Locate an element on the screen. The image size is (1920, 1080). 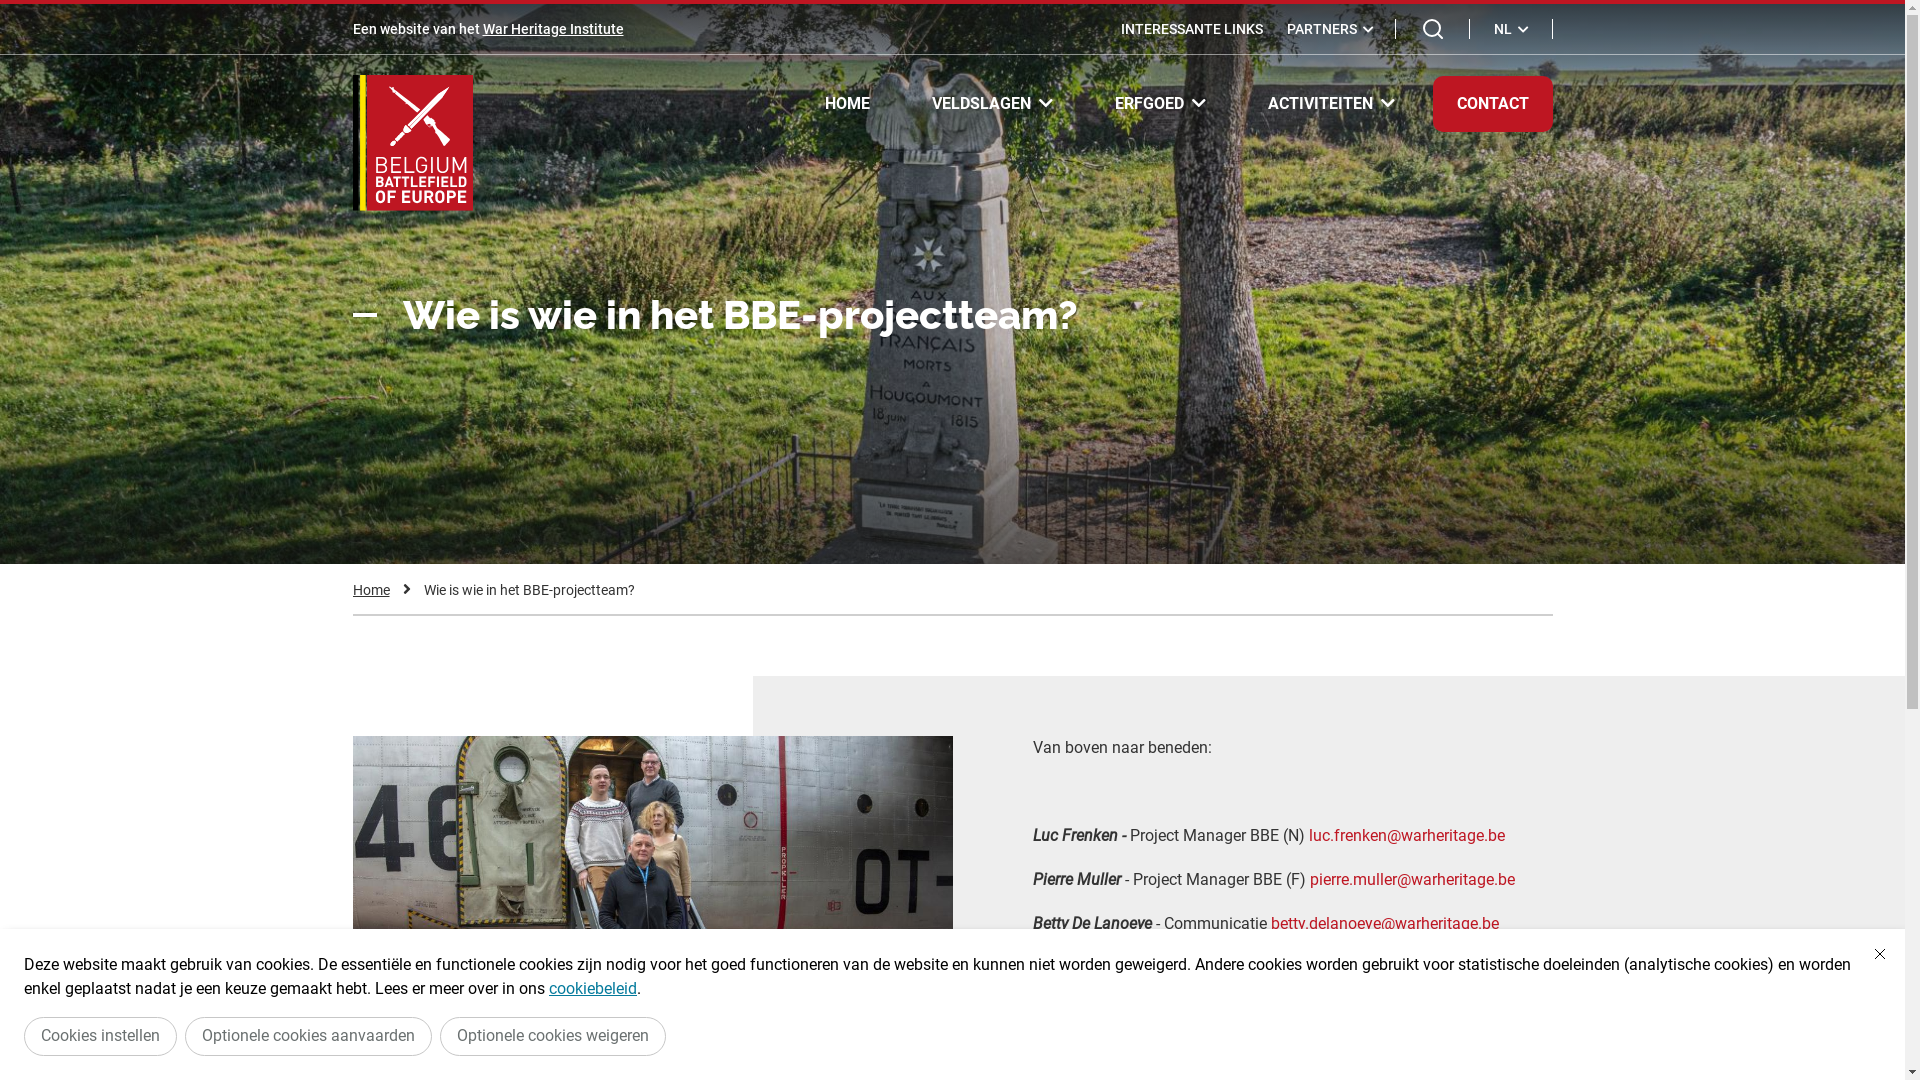
INTERESSANTE LINKS is located at coordinates (1191, 29).